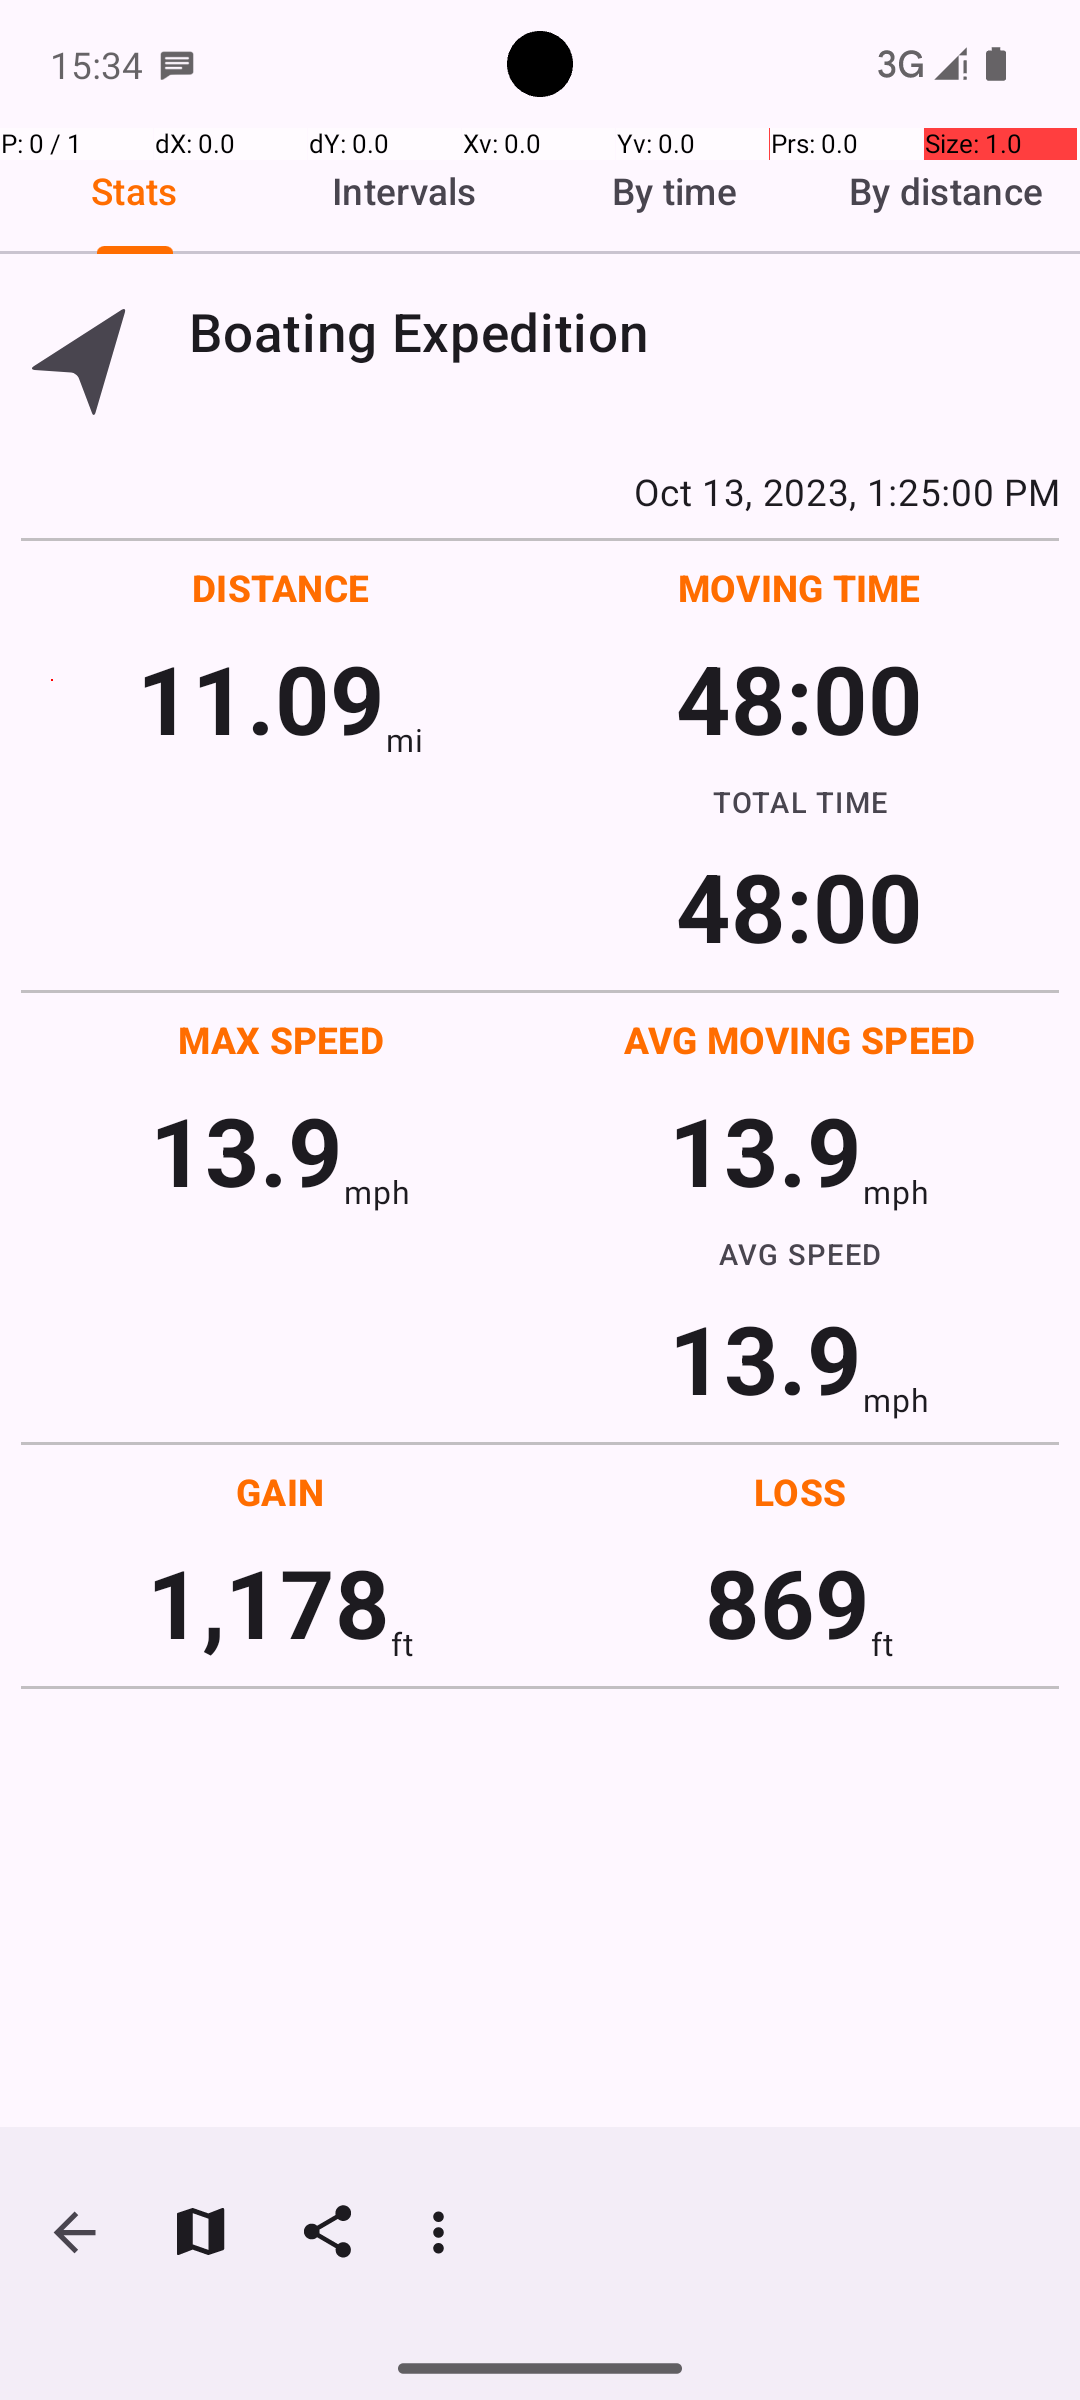 This screenshot has width=1080, height=2400. What do you see at coordinates (540, 491) in the screenshot?
I see `Oct 13, 2023, 1:25:00 PM` at bounding box center [540, 491].